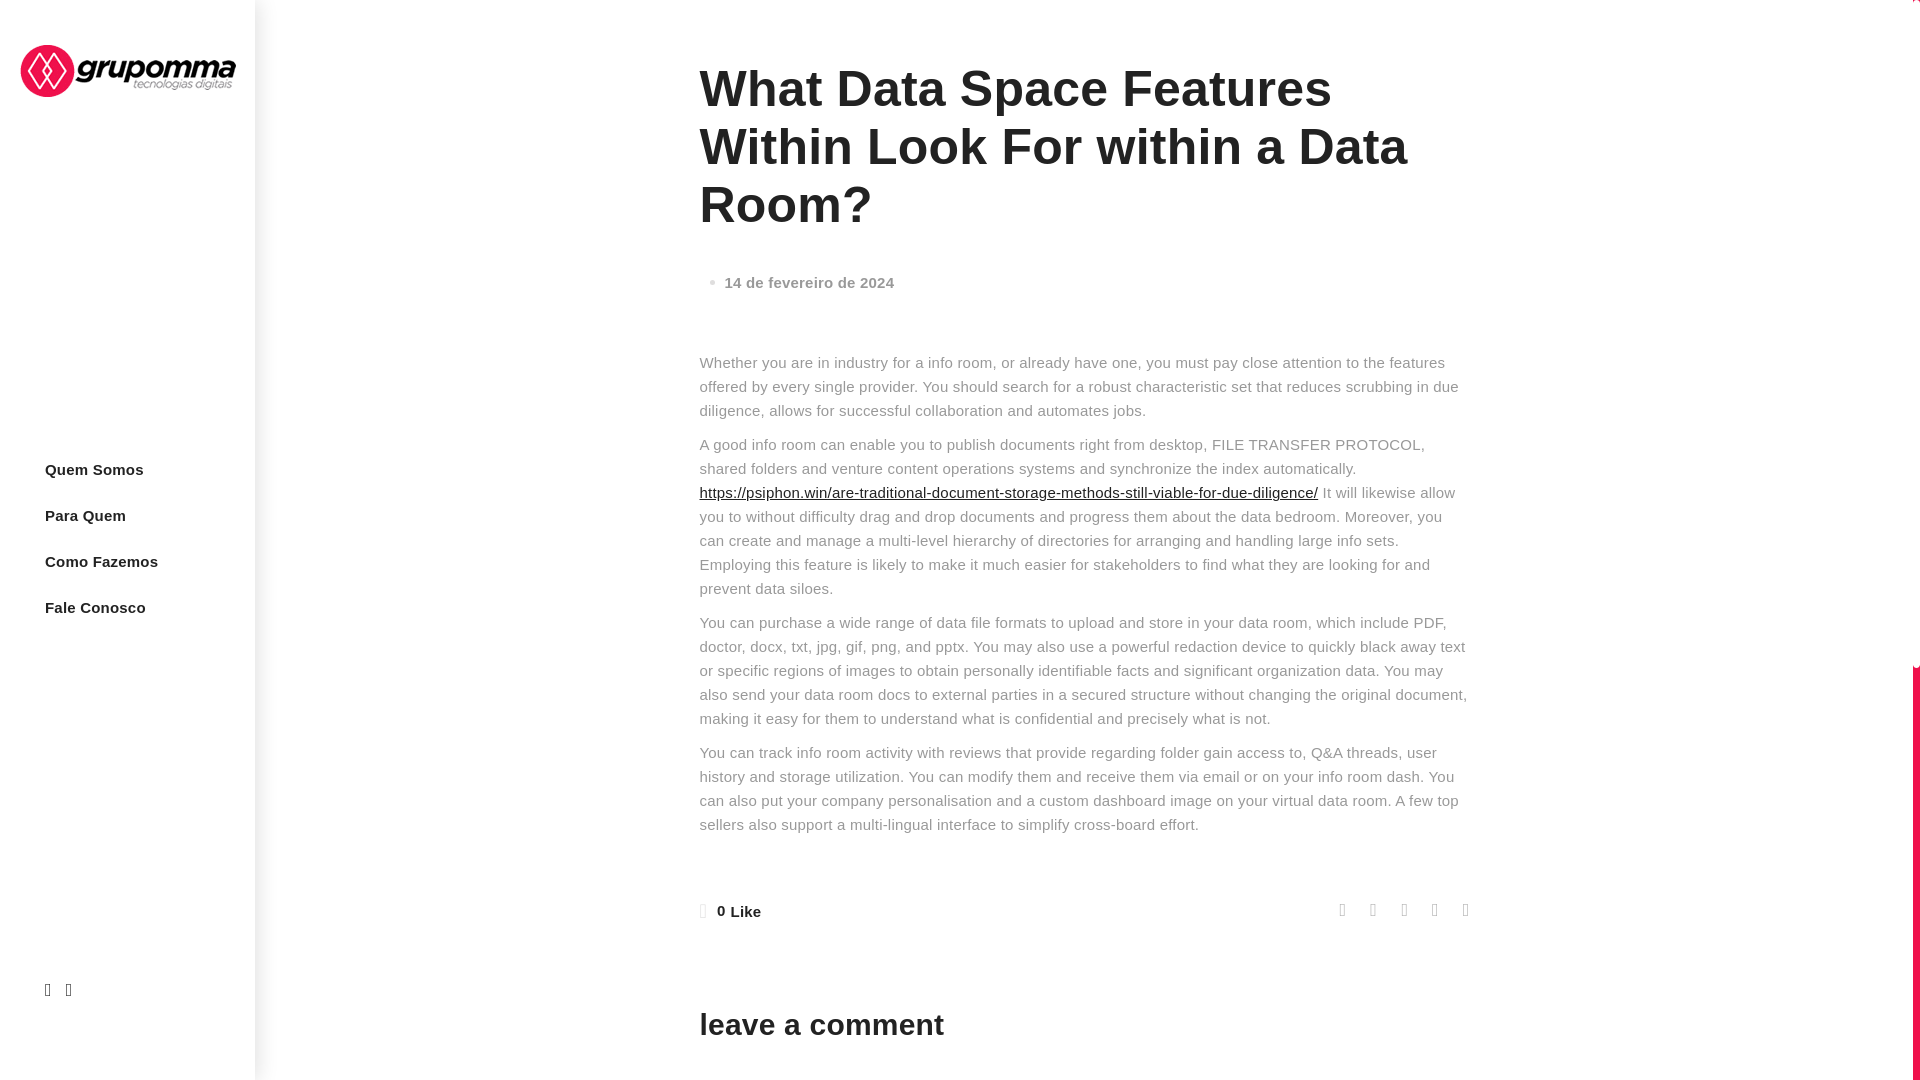  What do you see at coordinates (96, 608) in the screenshot?
I see `Fale Conosco` at bounding box center [96, 608].